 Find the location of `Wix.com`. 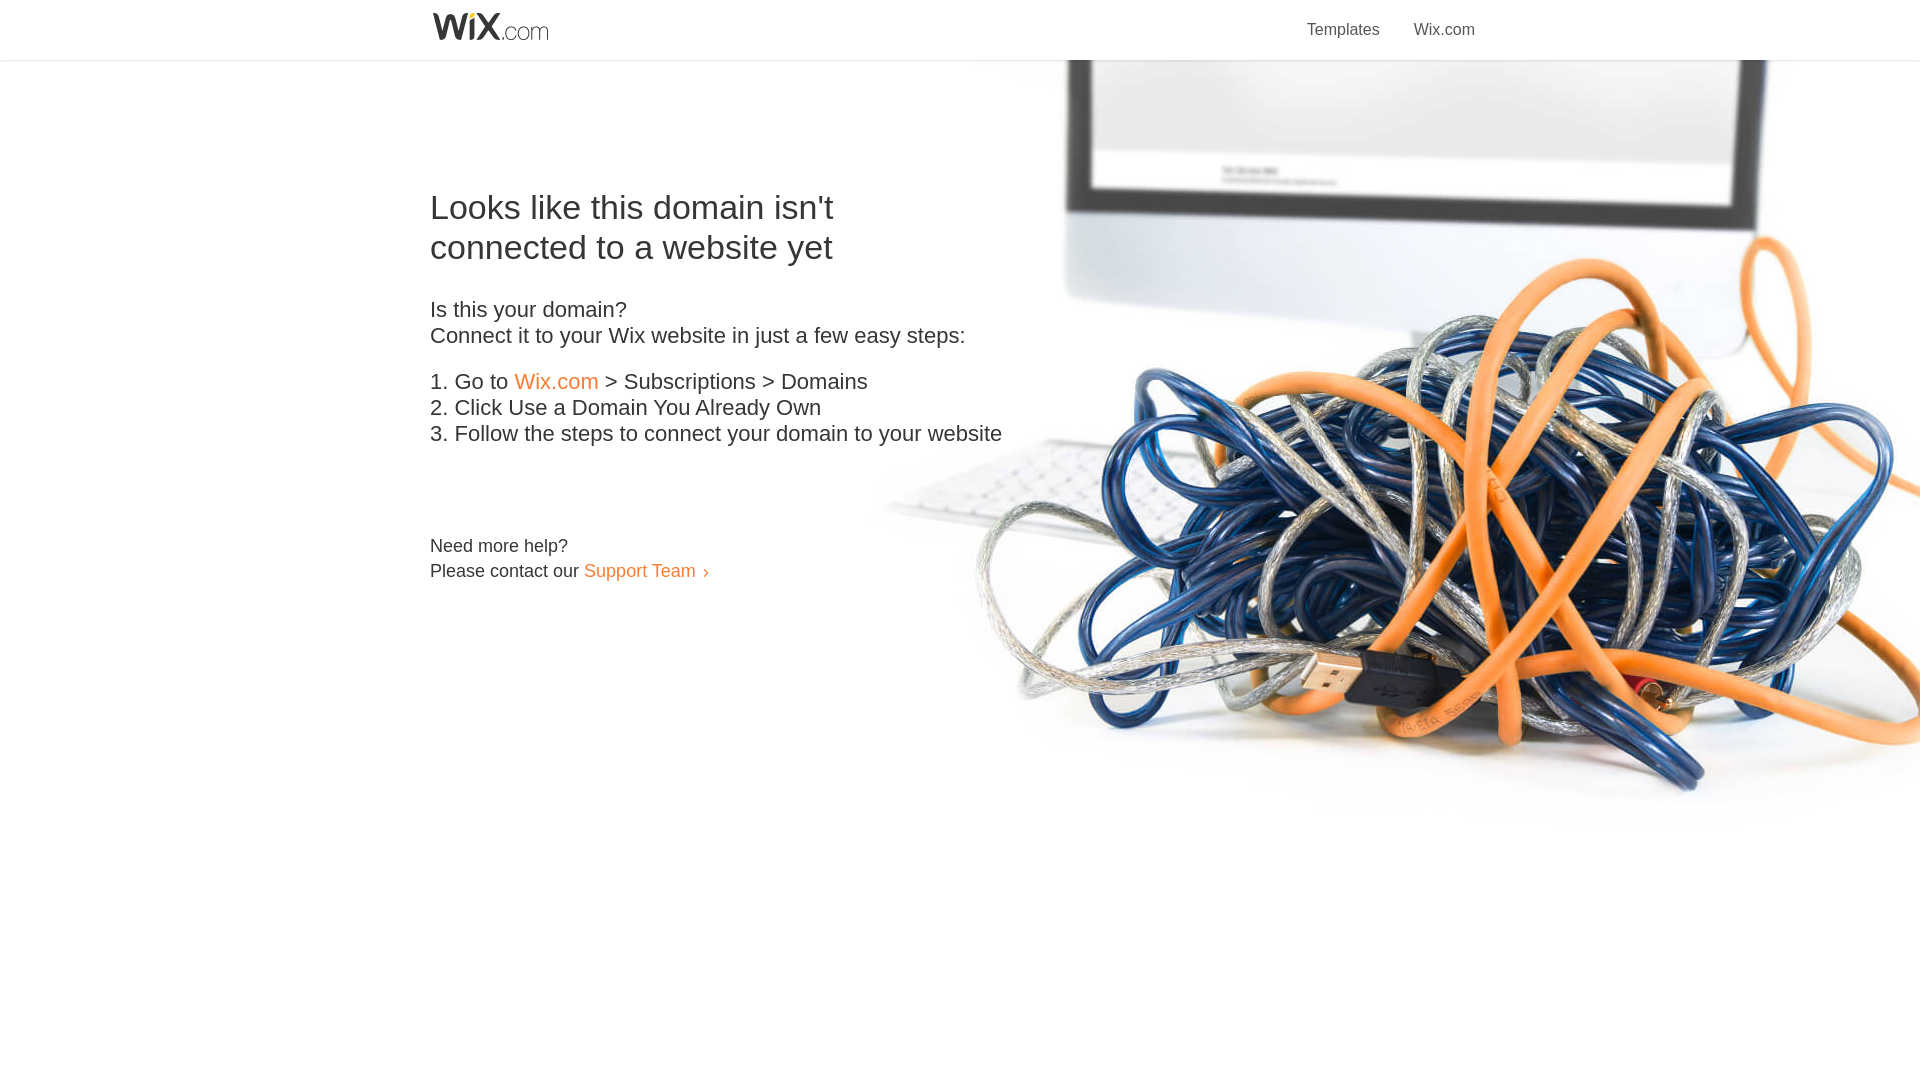

Wix.com is located at coordinates (1444, 18).